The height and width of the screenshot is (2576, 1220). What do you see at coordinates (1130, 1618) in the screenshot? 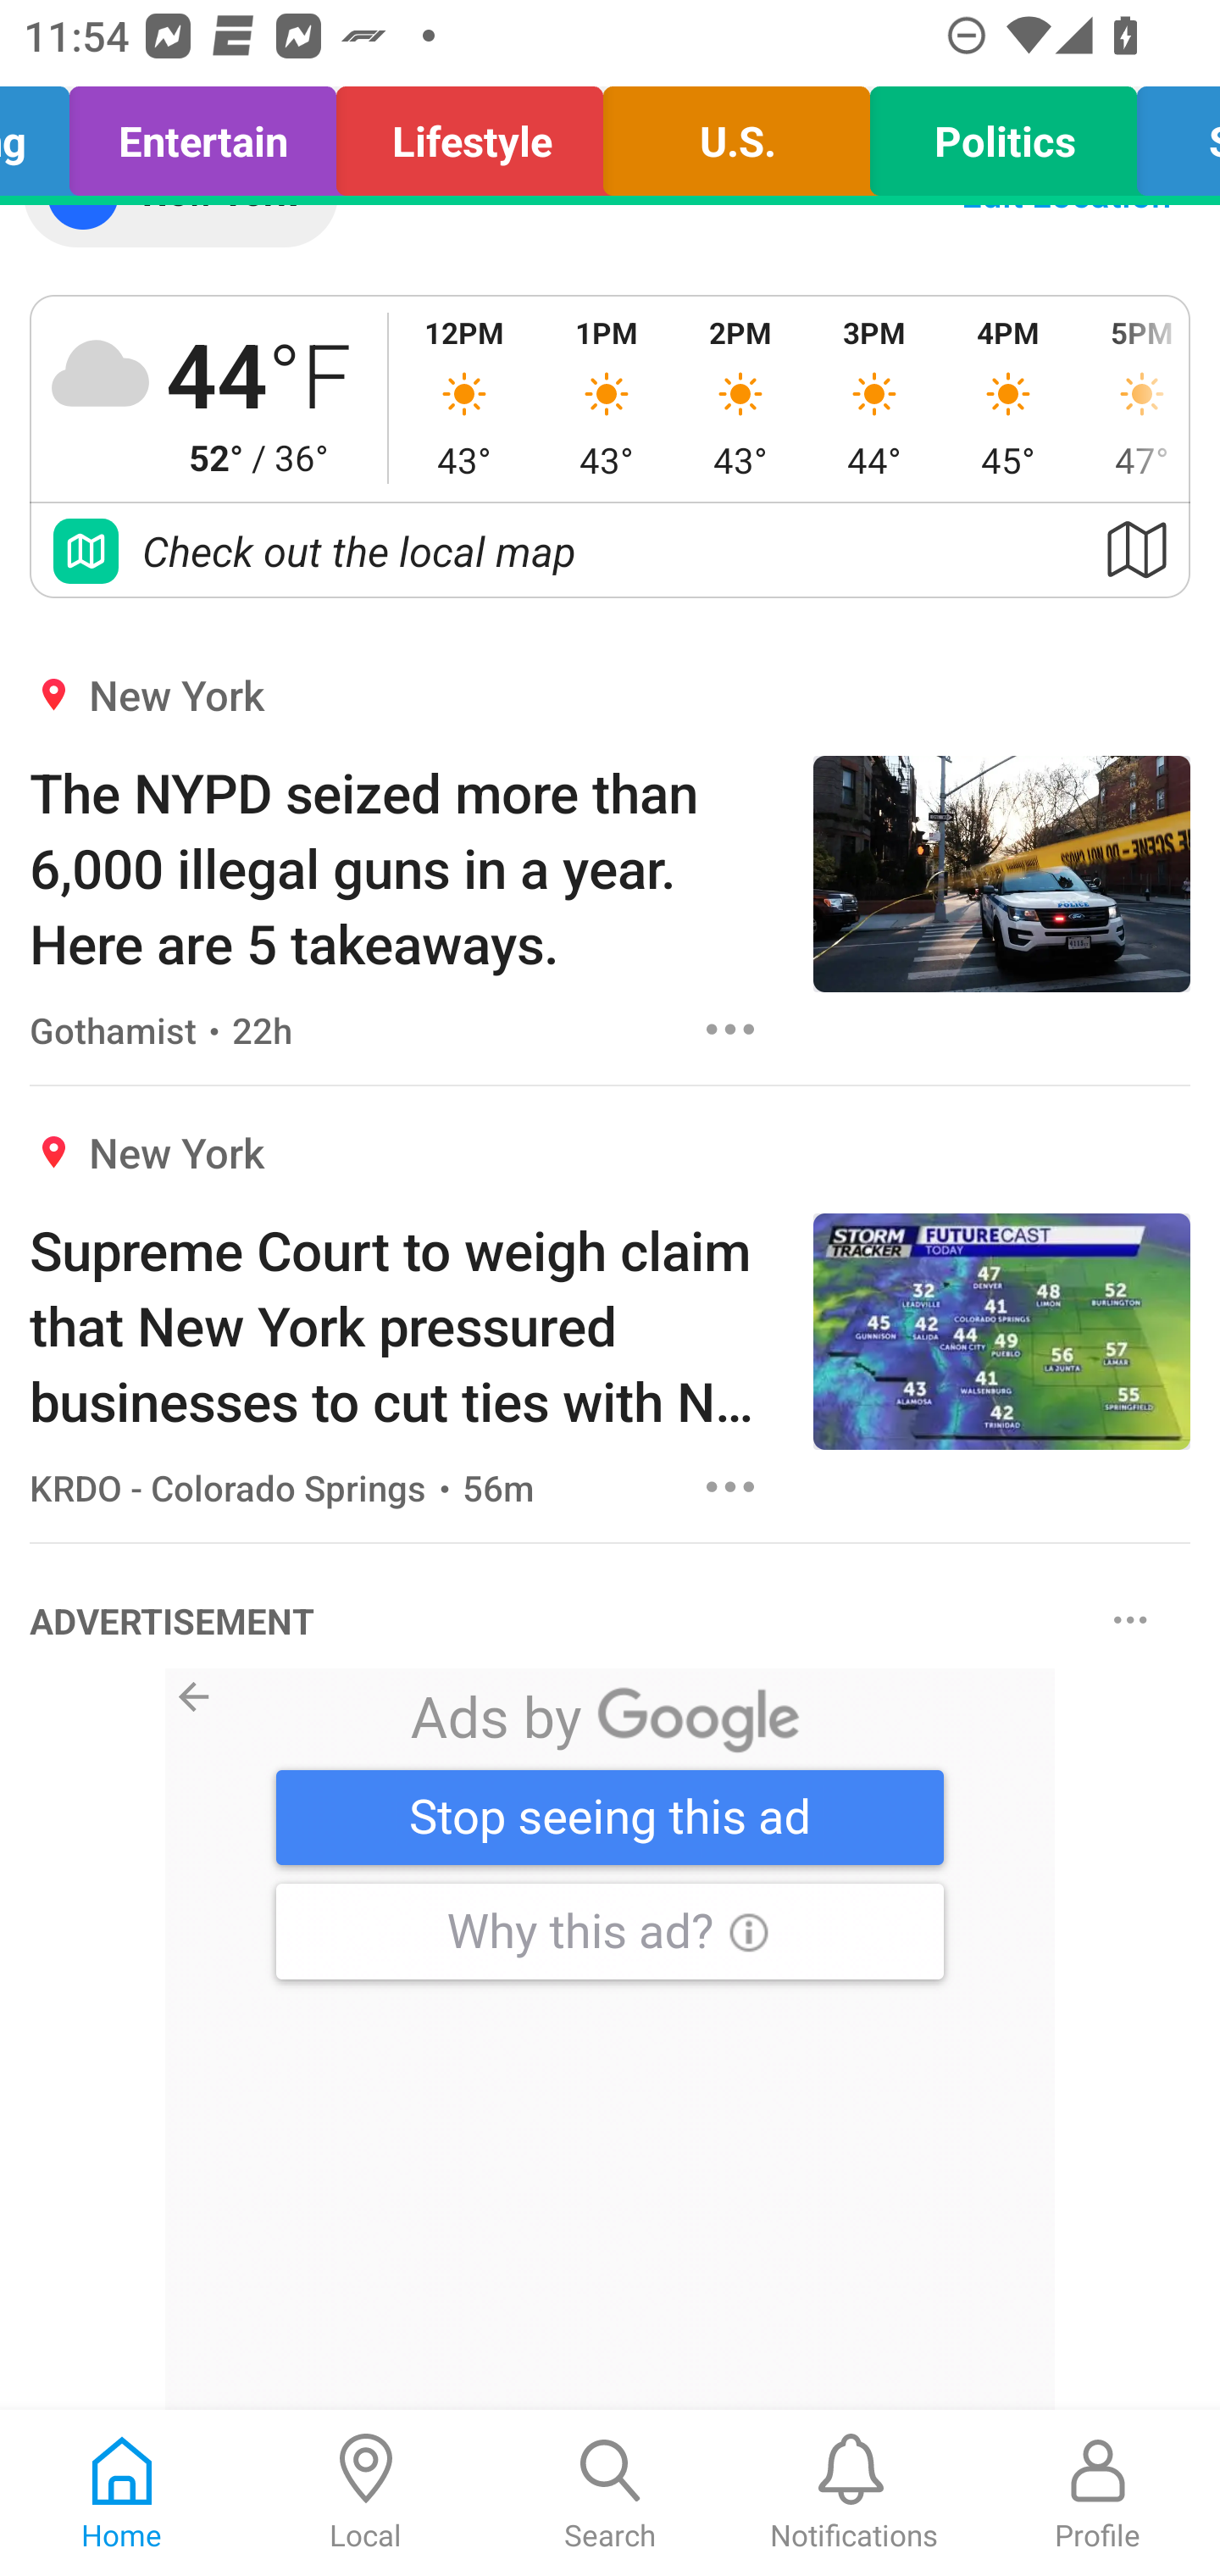
I see `Options` at bounding box center [1130, 1618].